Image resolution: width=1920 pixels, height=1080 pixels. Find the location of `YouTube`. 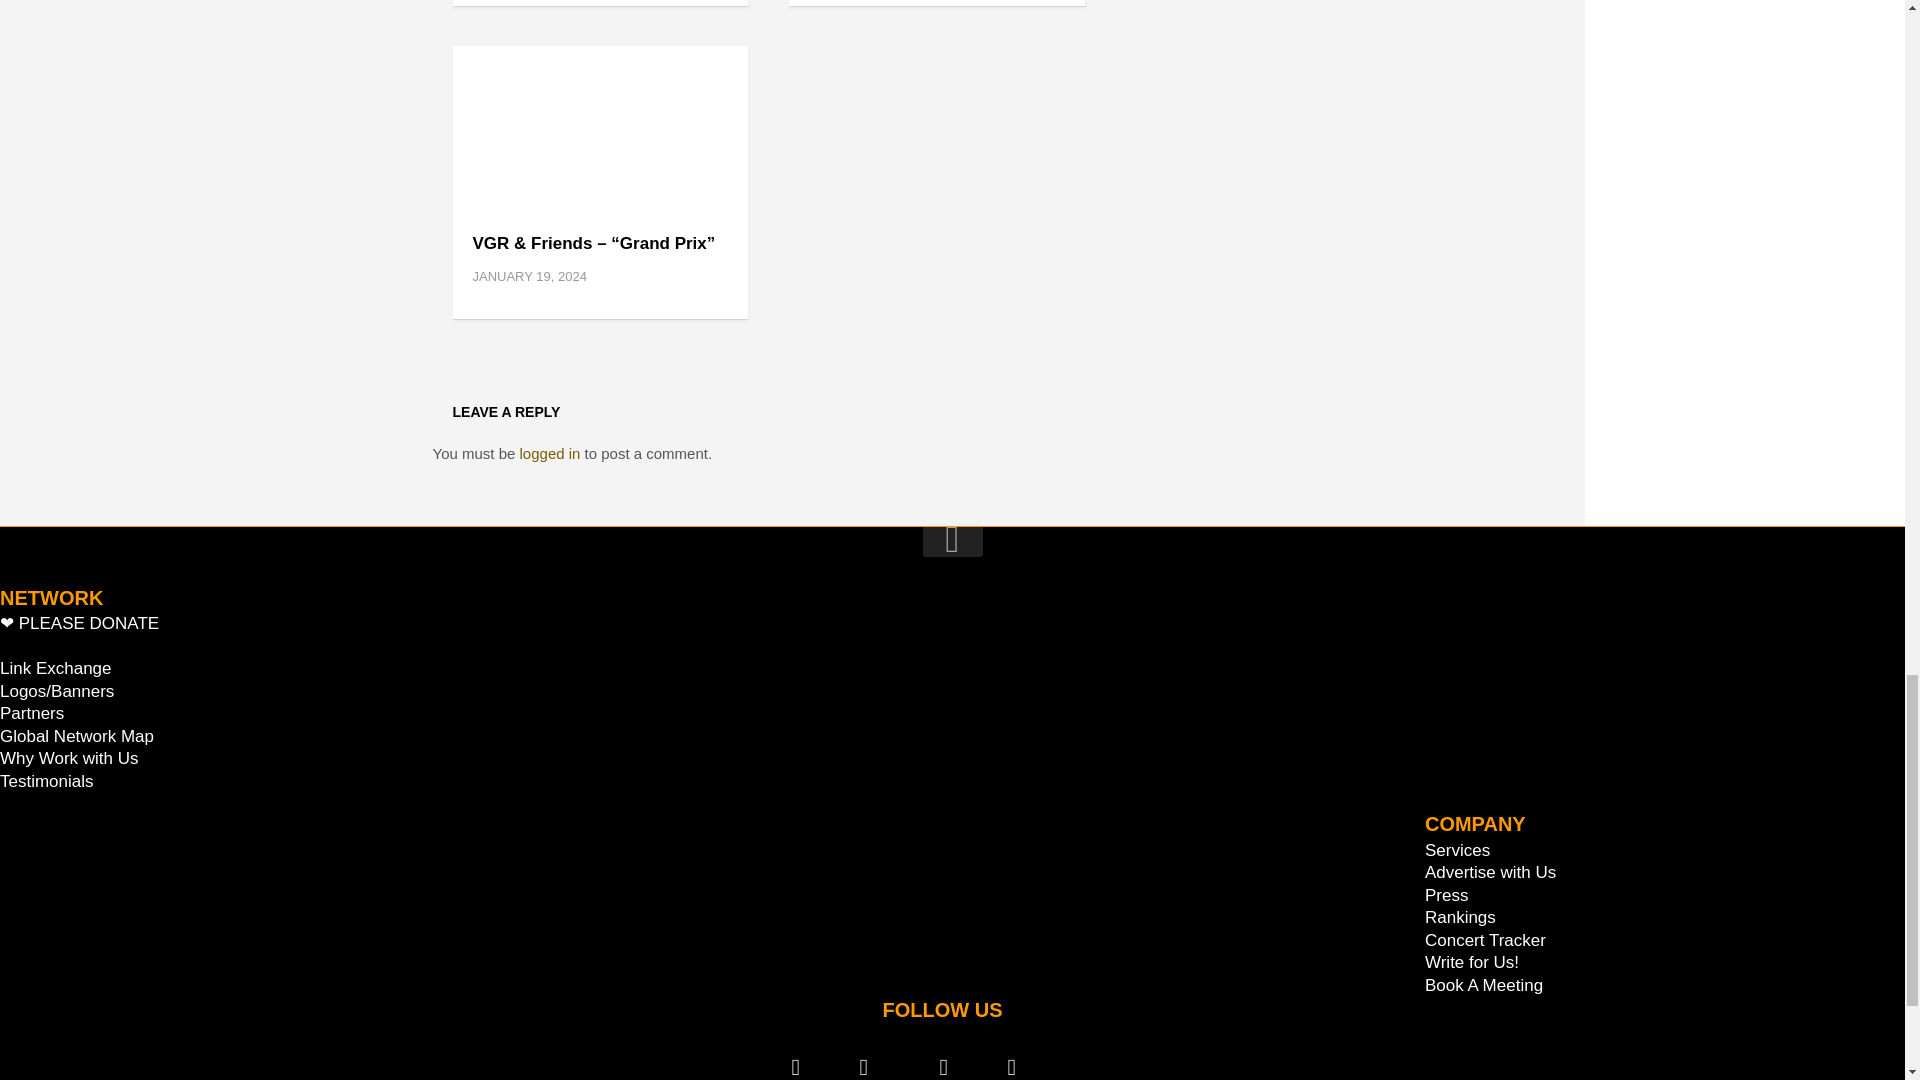

YouTube is located at coordinates (951, 1058).